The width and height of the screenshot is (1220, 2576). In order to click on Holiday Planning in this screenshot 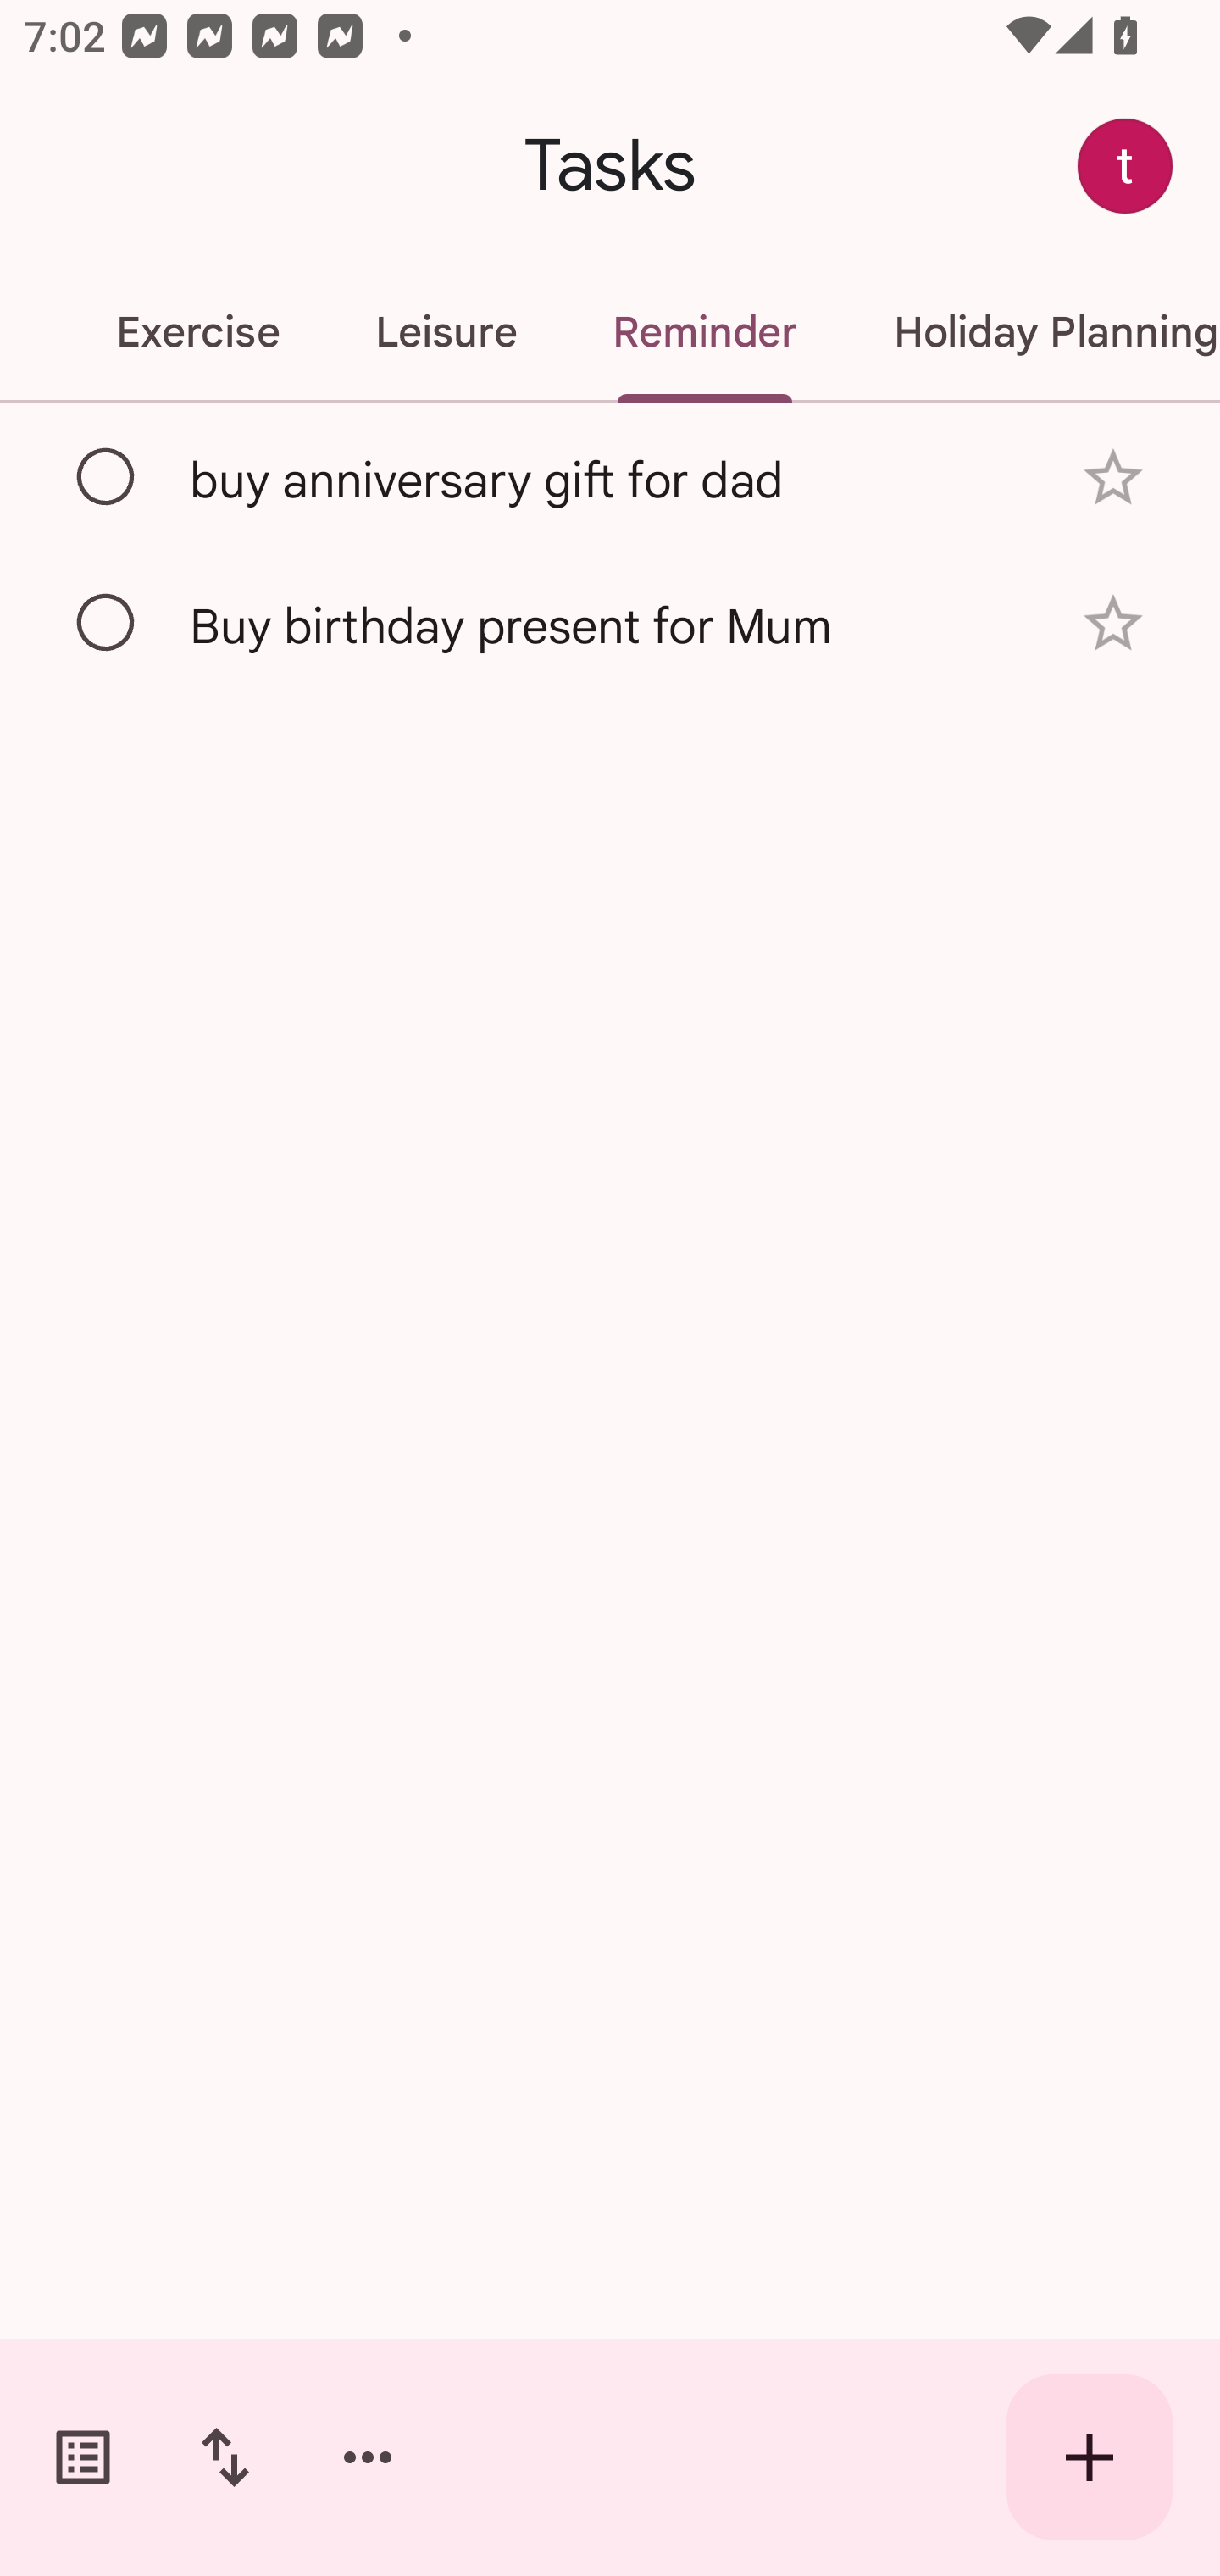, I will do `click(1032, 332)`.